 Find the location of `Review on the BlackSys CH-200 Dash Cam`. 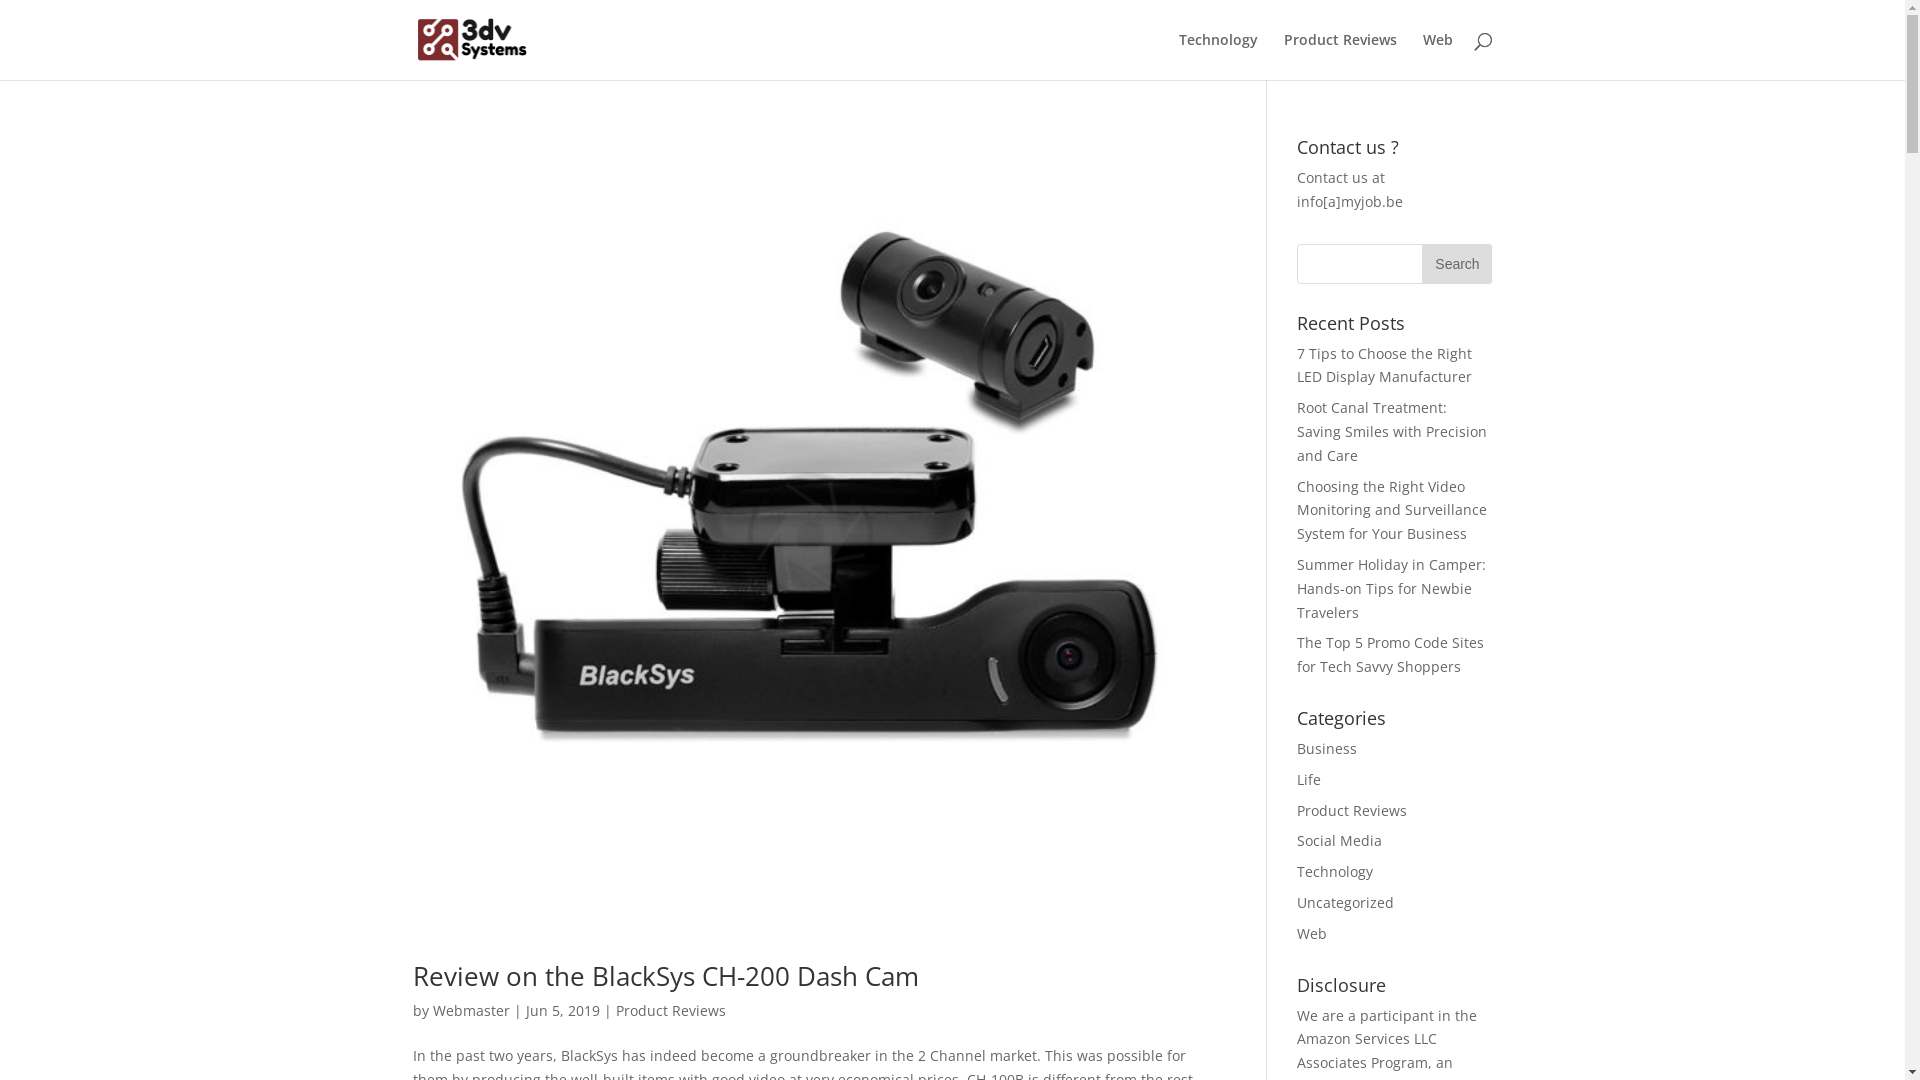

Review on the BlackSys CH-200 Dash Cam is located at coordinates (665, 976).